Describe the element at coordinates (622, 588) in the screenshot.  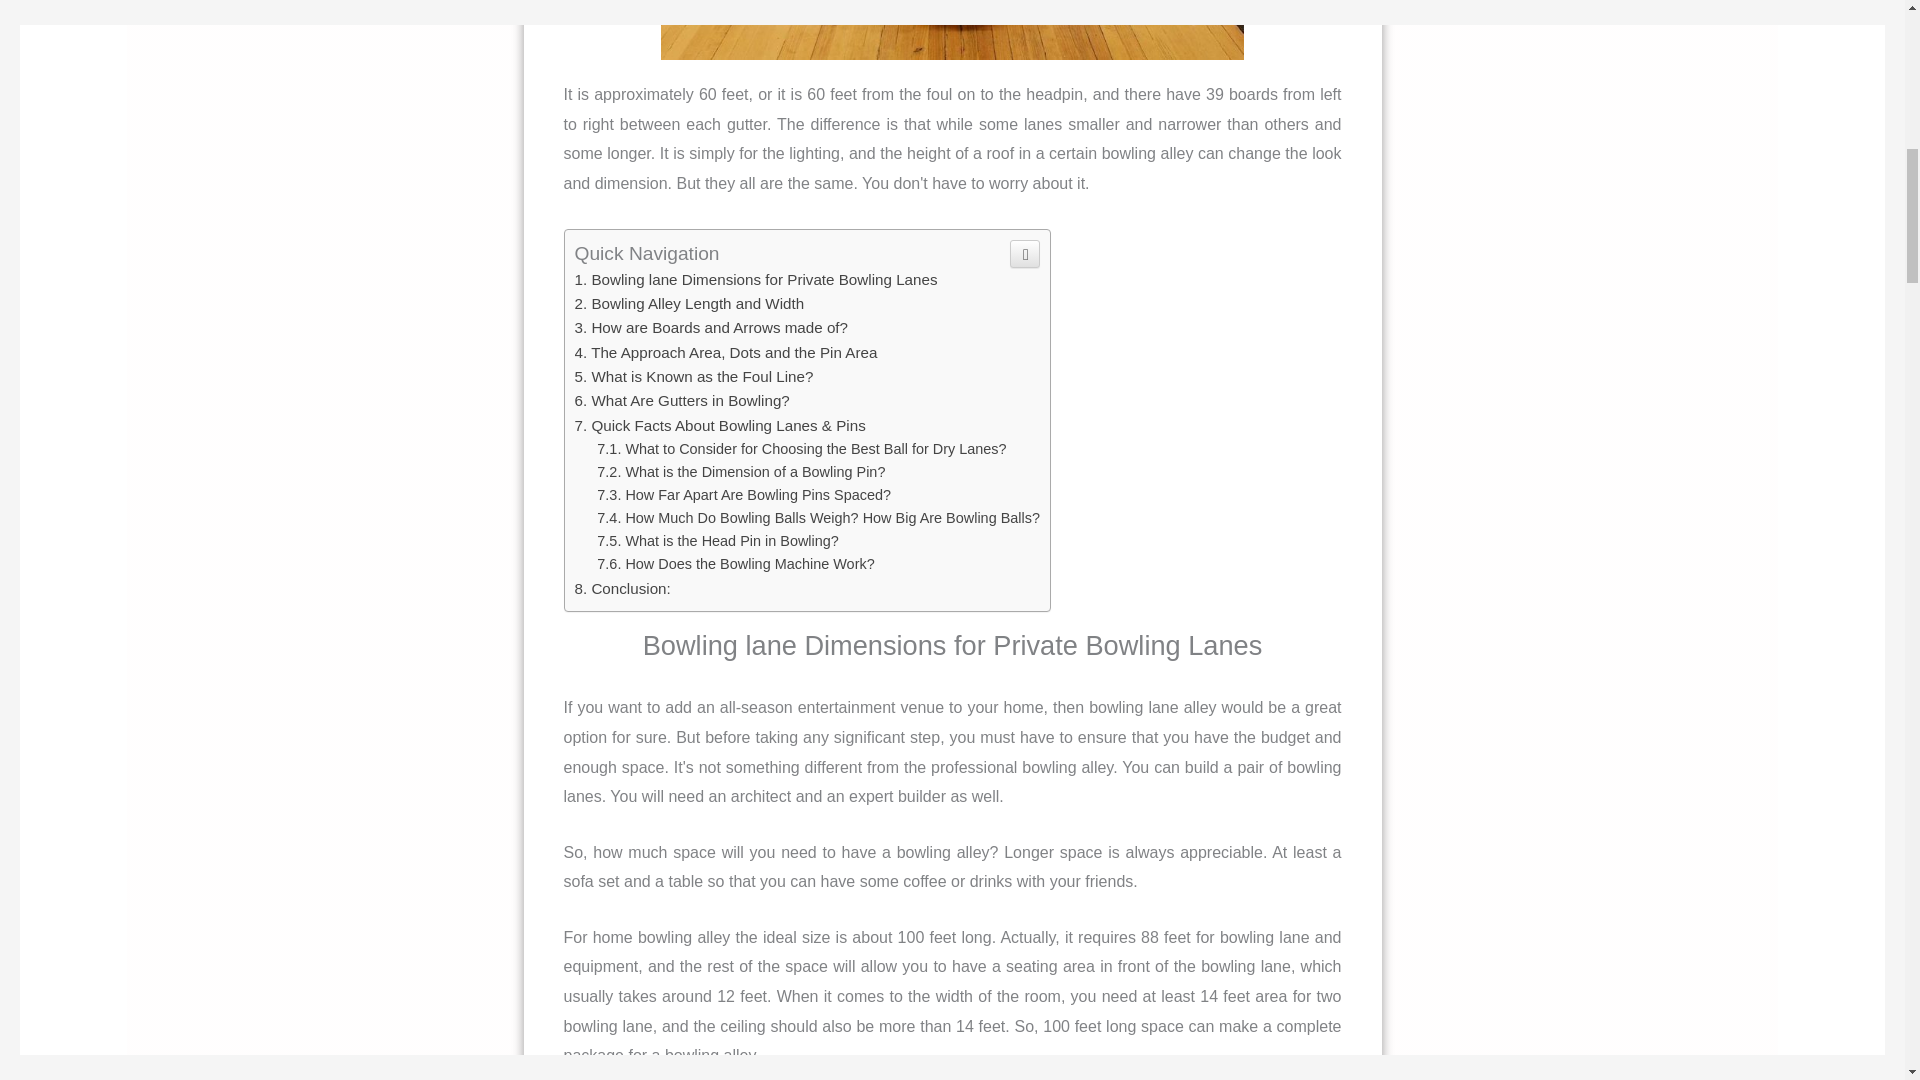
I see `Conclusion:` at that location.